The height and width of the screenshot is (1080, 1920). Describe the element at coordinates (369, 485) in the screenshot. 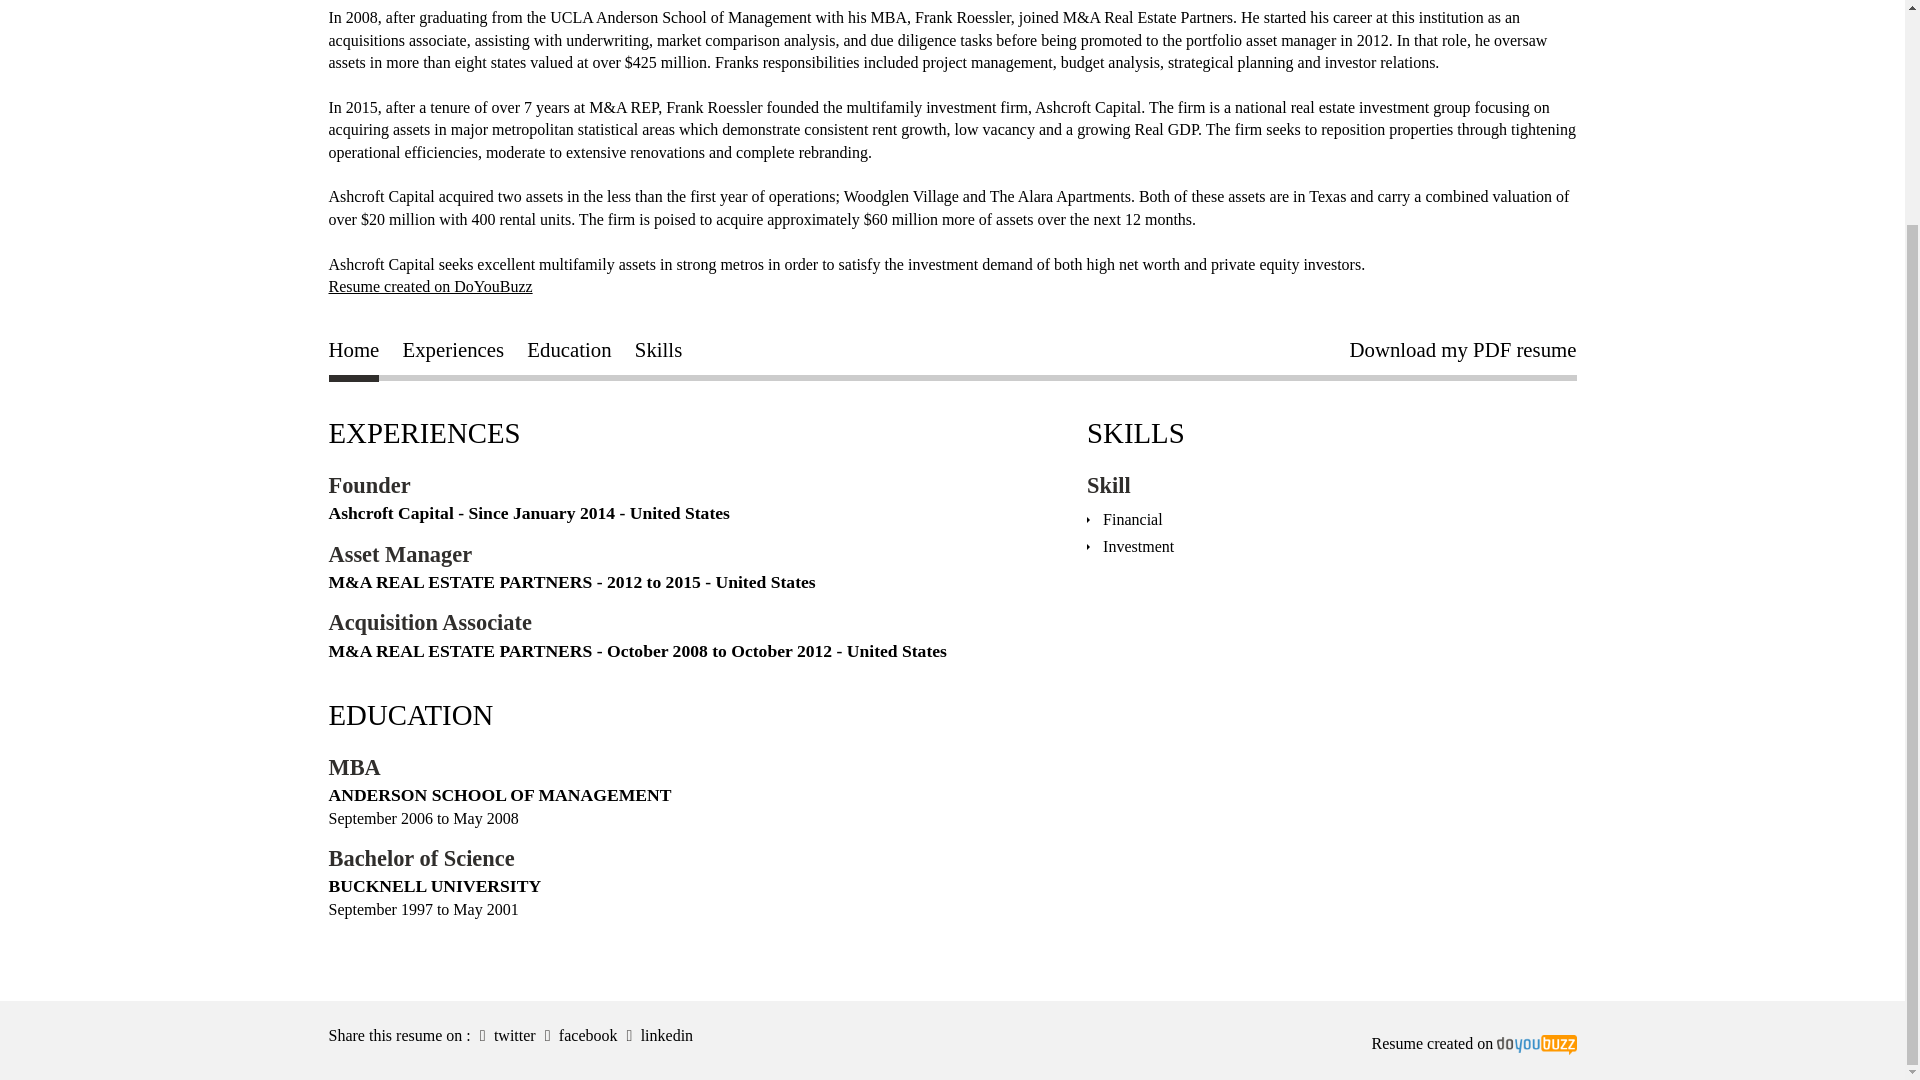

I see `Founder` at that location.